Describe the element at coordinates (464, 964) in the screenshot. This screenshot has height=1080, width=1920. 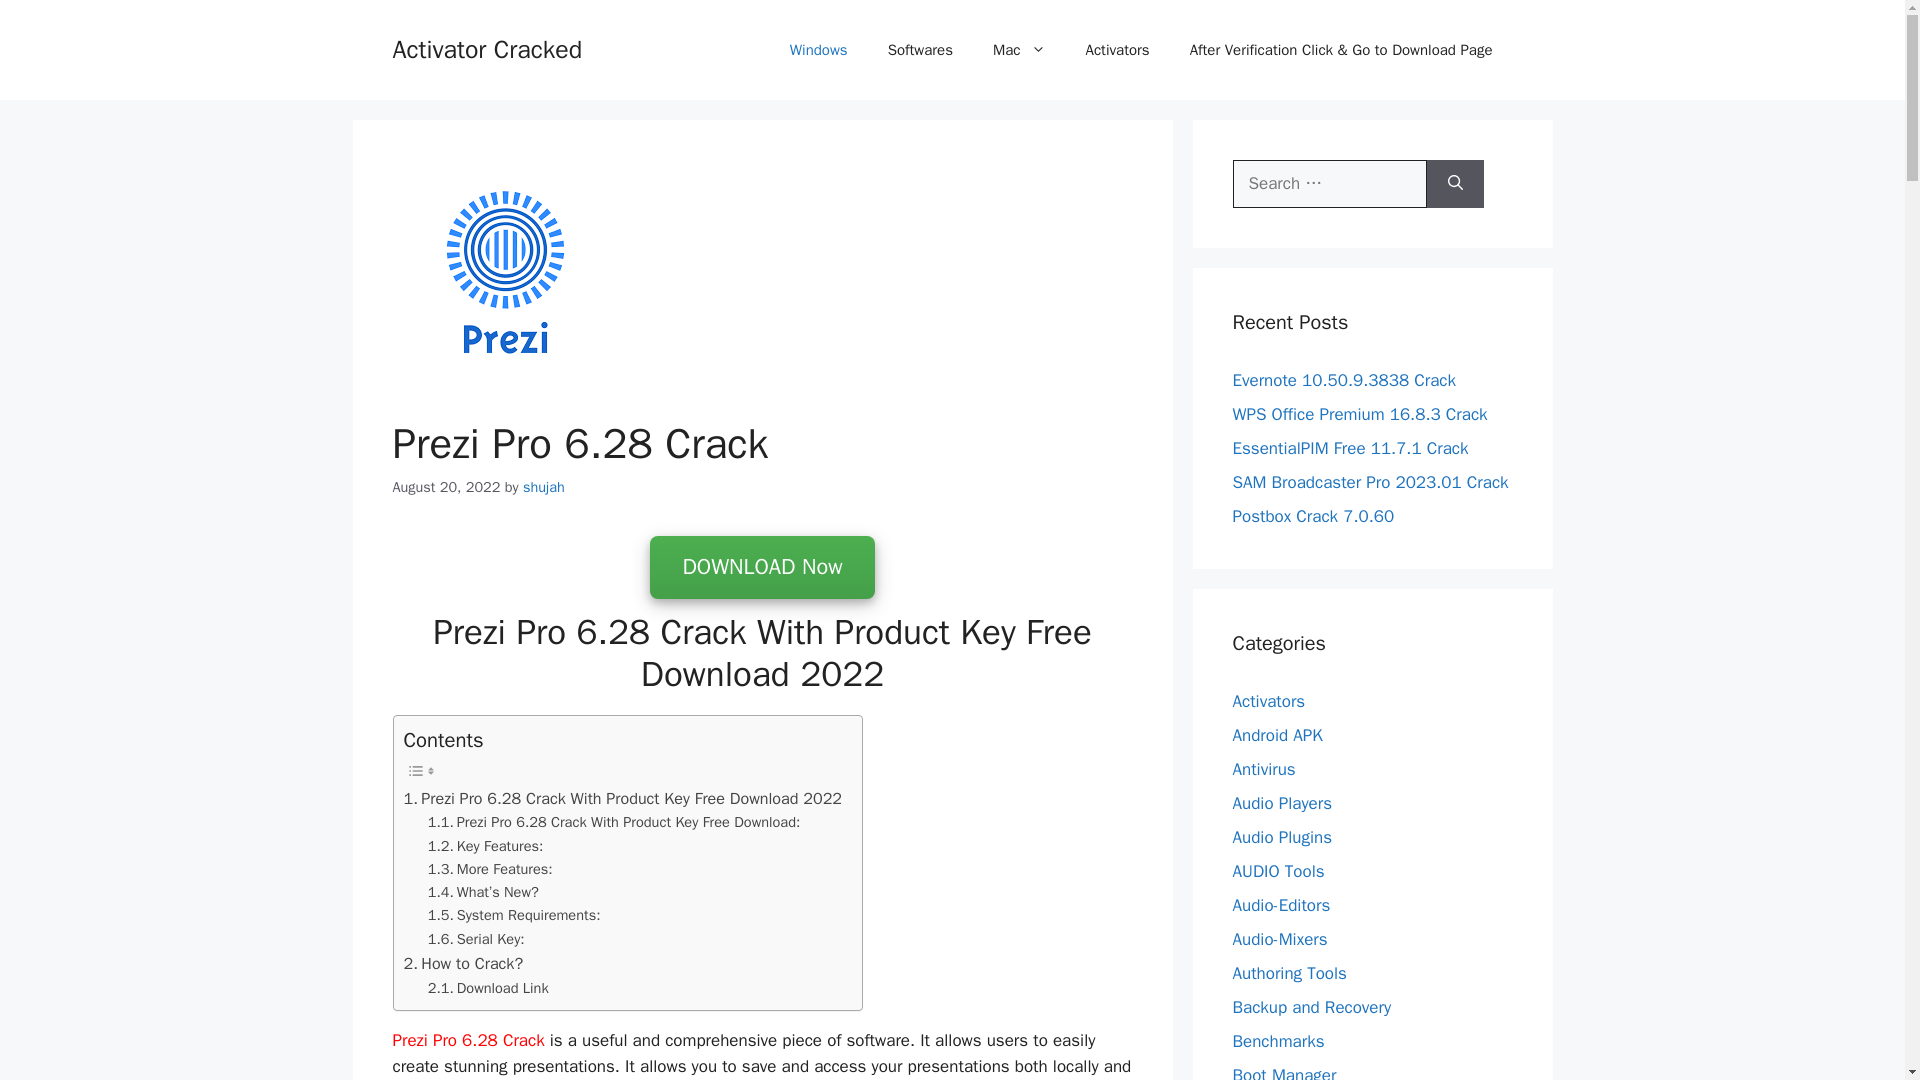
I see `How to Crack?` at that location.